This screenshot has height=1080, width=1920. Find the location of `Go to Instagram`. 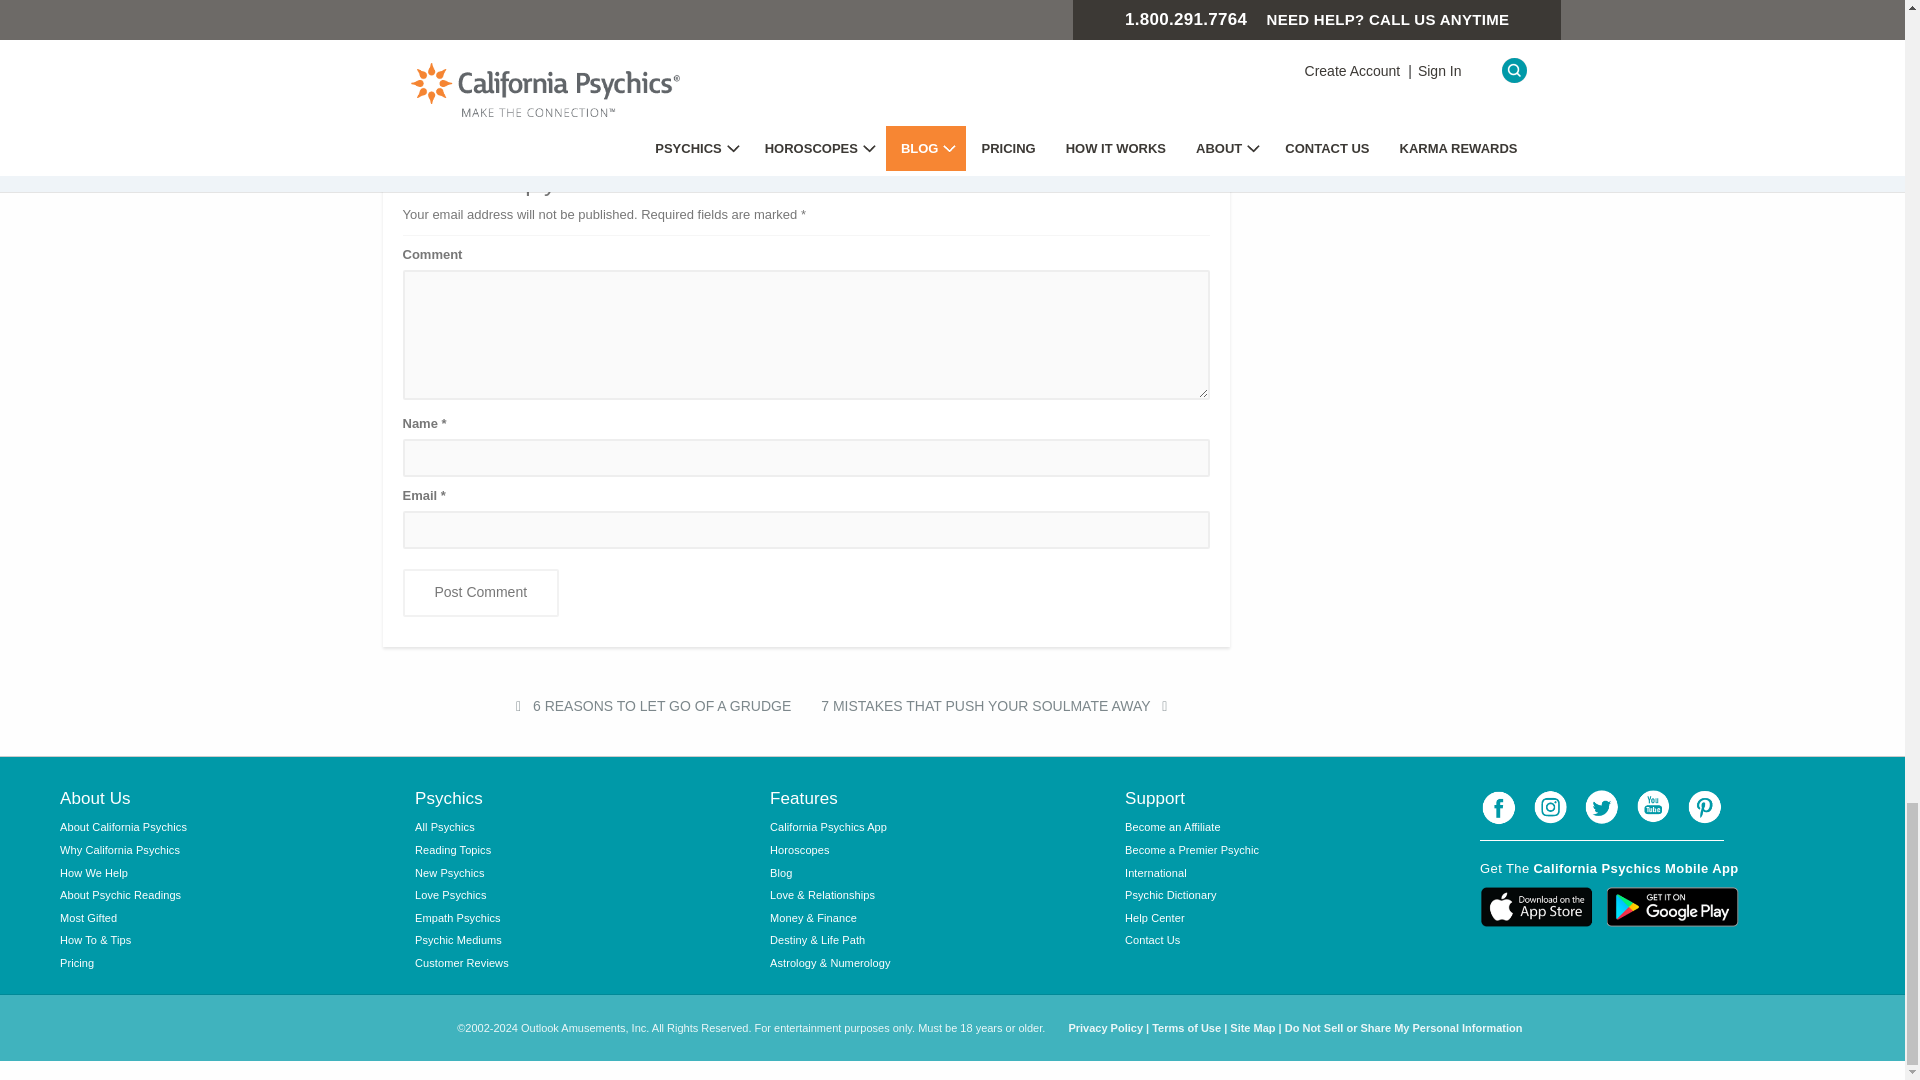

Go to Instagram is located at coordinates (1551, 808).